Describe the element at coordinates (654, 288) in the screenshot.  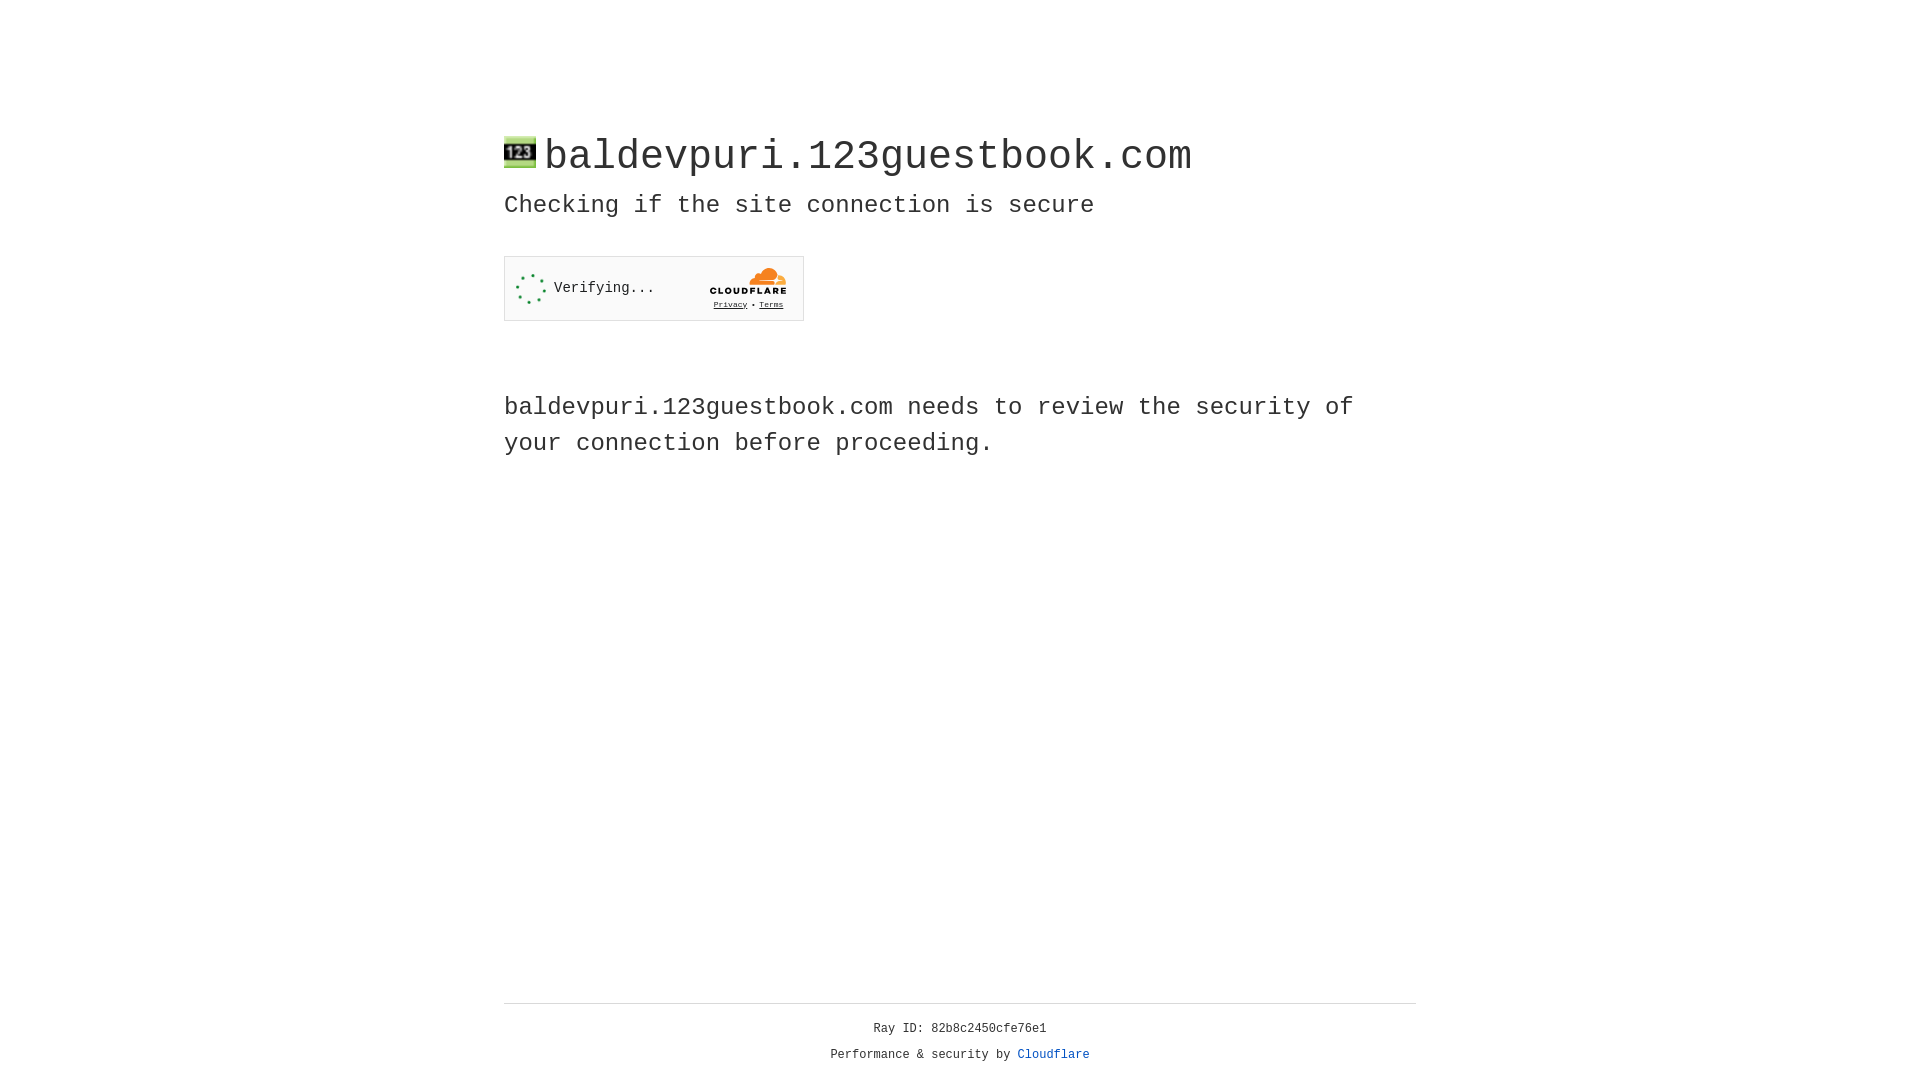
I see `Widget containing a Cloudflare security challenge` at that location.